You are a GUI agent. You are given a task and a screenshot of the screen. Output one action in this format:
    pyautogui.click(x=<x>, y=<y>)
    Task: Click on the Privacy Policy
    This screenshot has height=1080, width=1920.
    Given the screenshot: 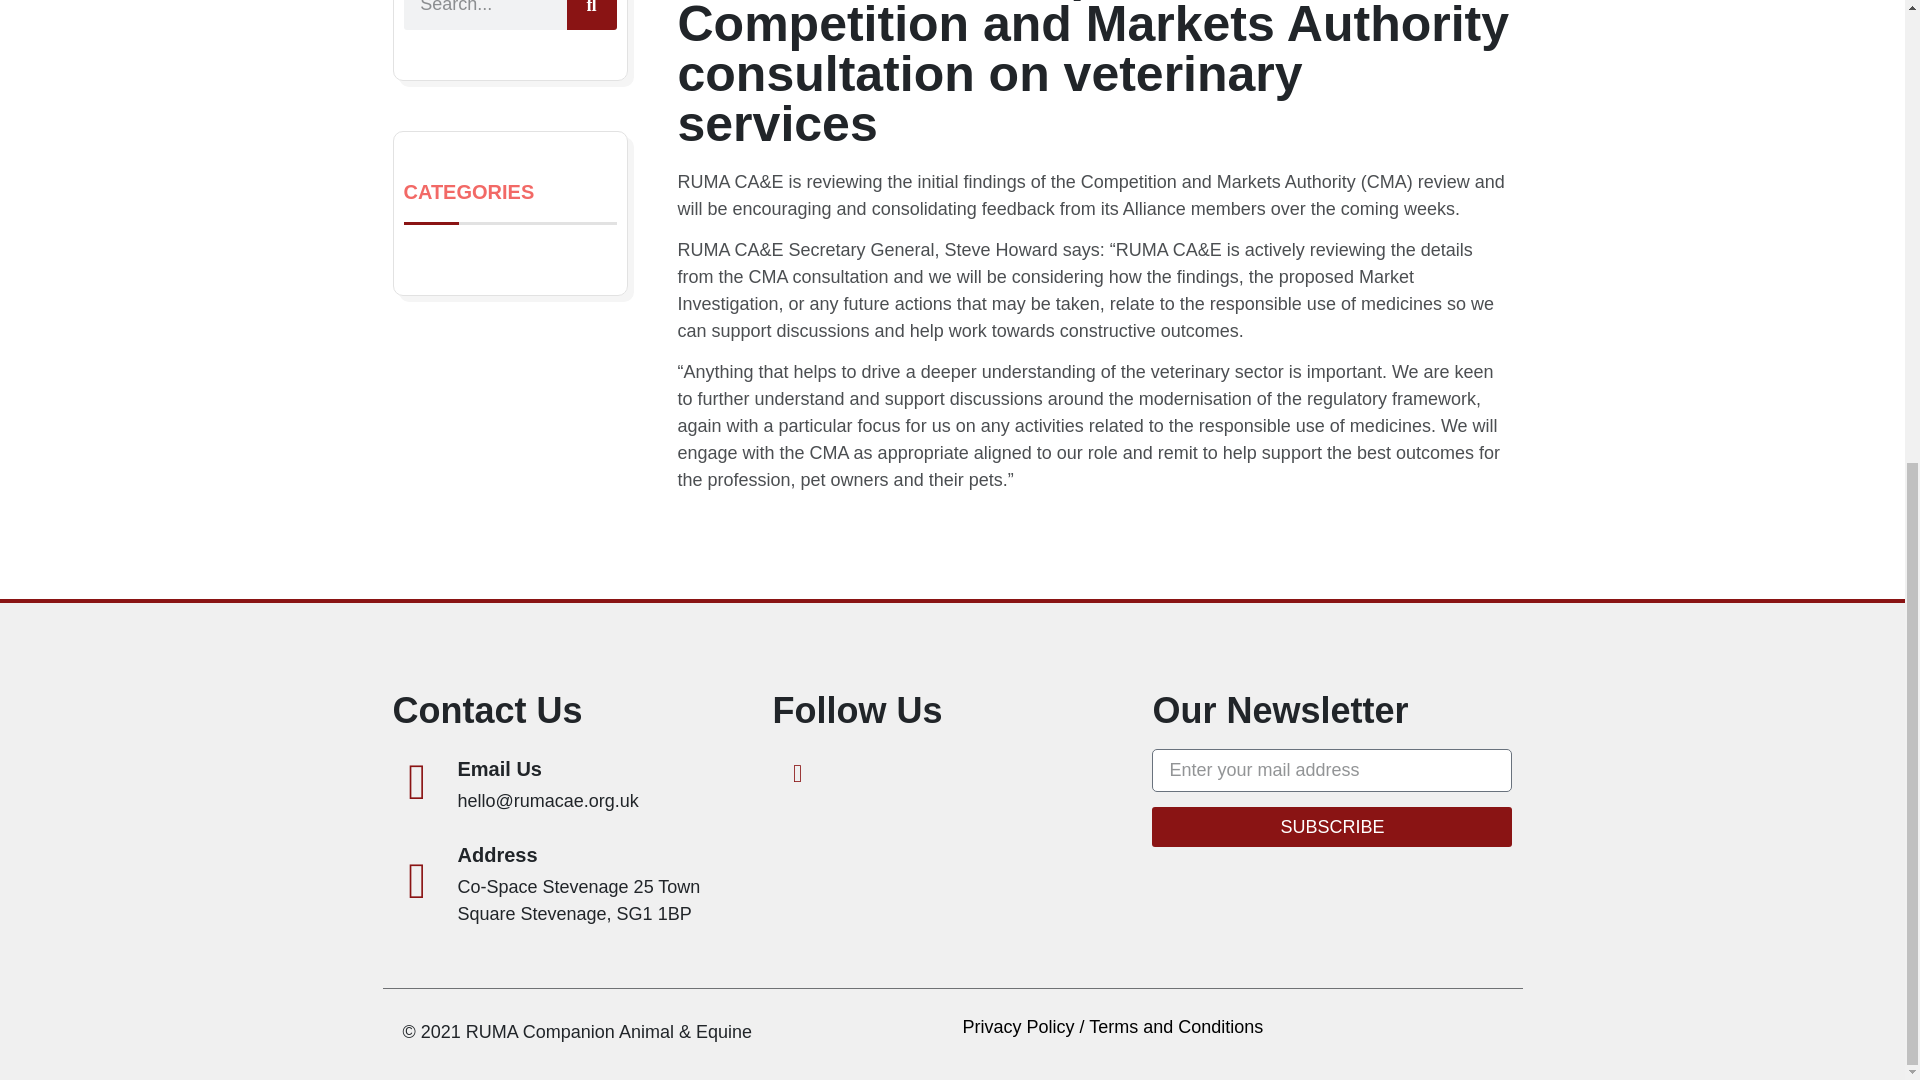 What is the action you would take?
    pyautogui.click(x=1017, y=1026)
    